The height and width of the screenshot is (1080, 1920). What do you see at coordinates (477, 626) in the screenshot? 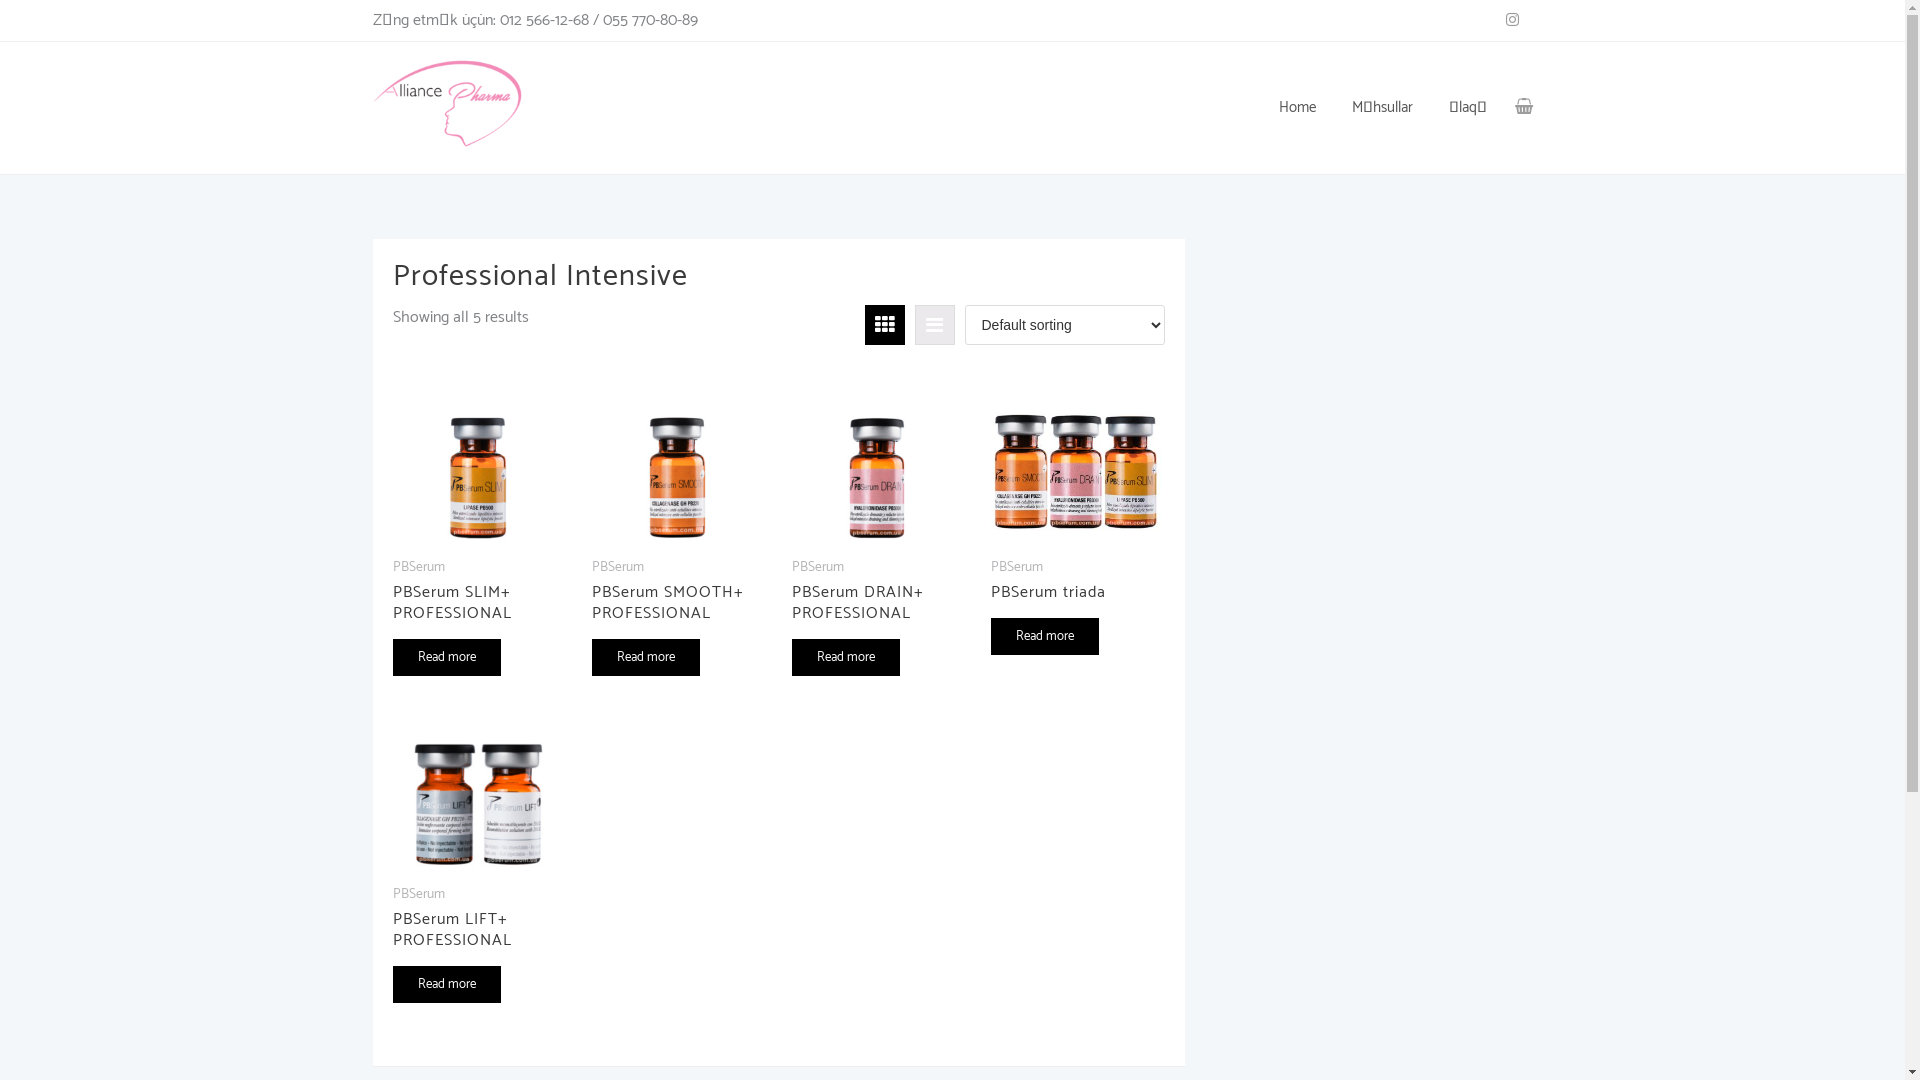
I see `PBSerum SLIM+ PROFESSIONAL` at bounding box center [477, 626].